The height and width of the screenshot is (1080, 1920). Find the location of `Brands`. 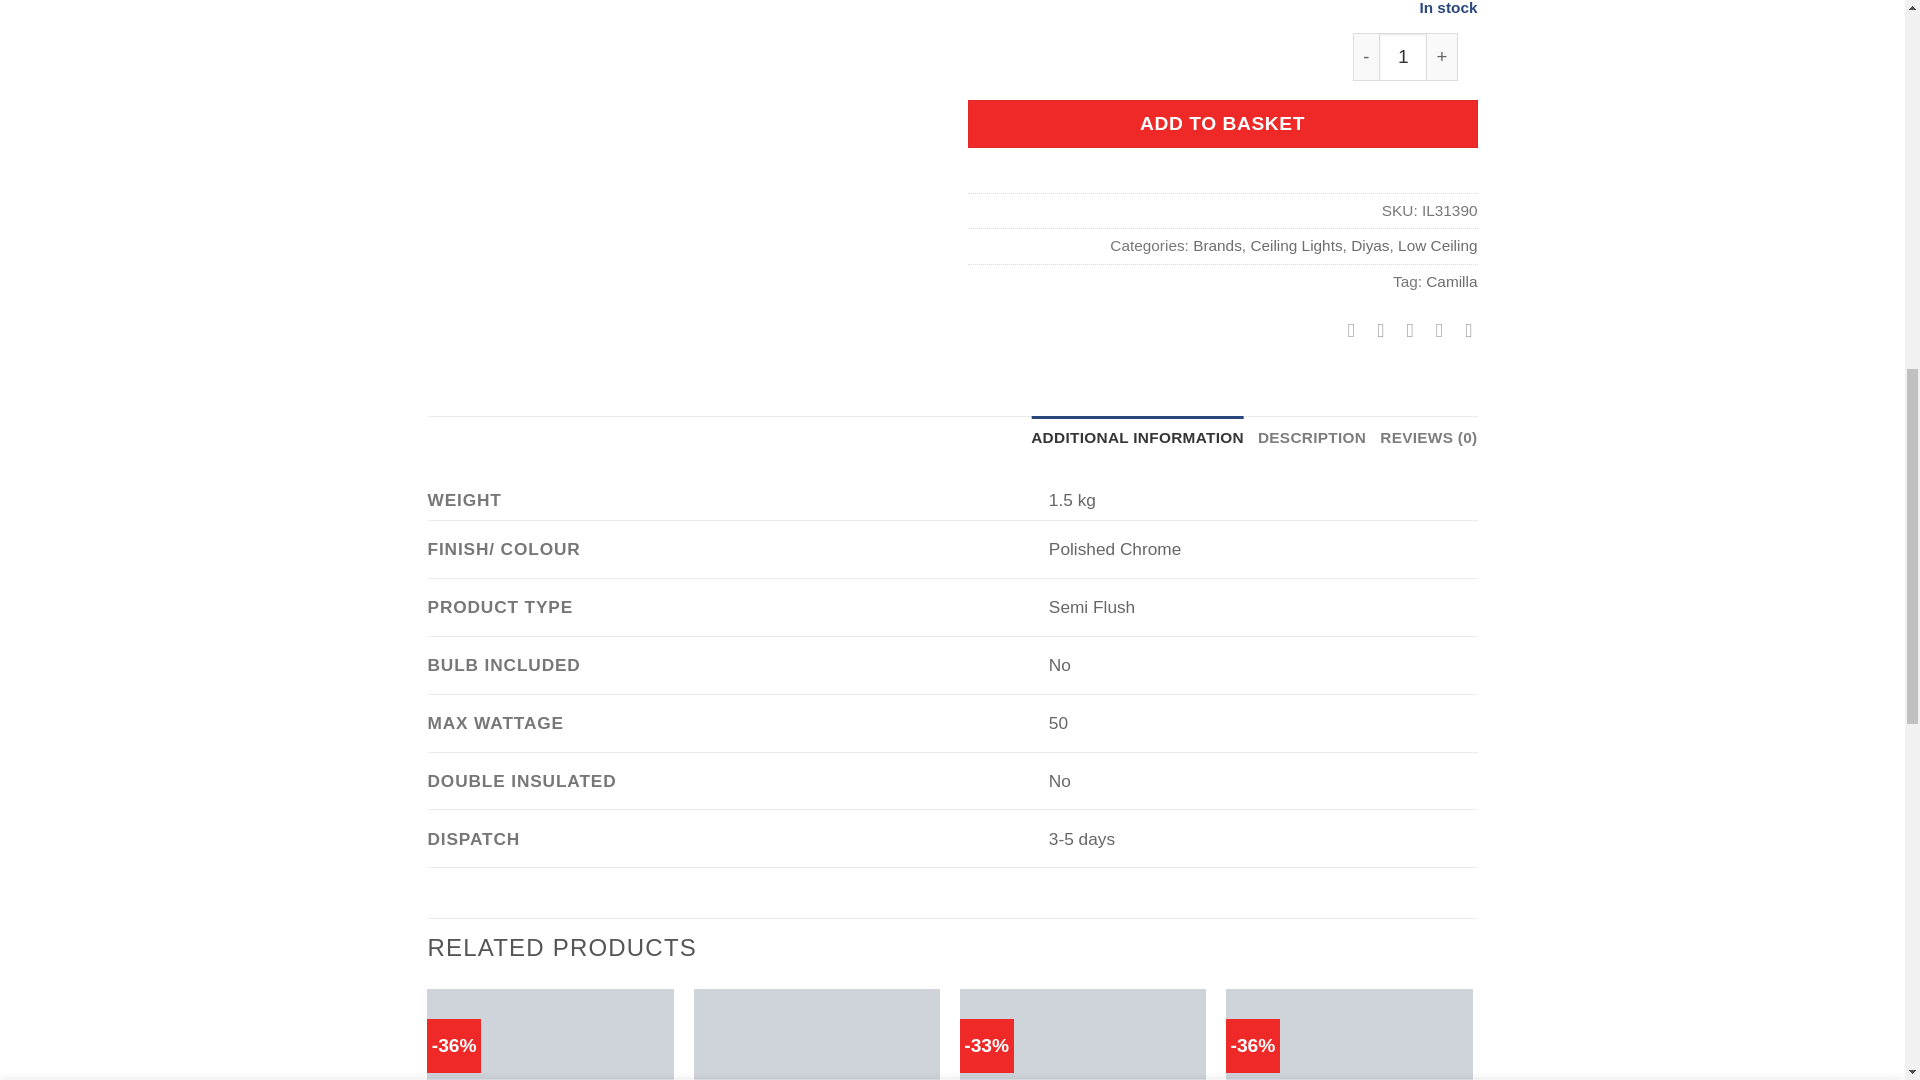

Brands is located at coordinates (1217, 244).